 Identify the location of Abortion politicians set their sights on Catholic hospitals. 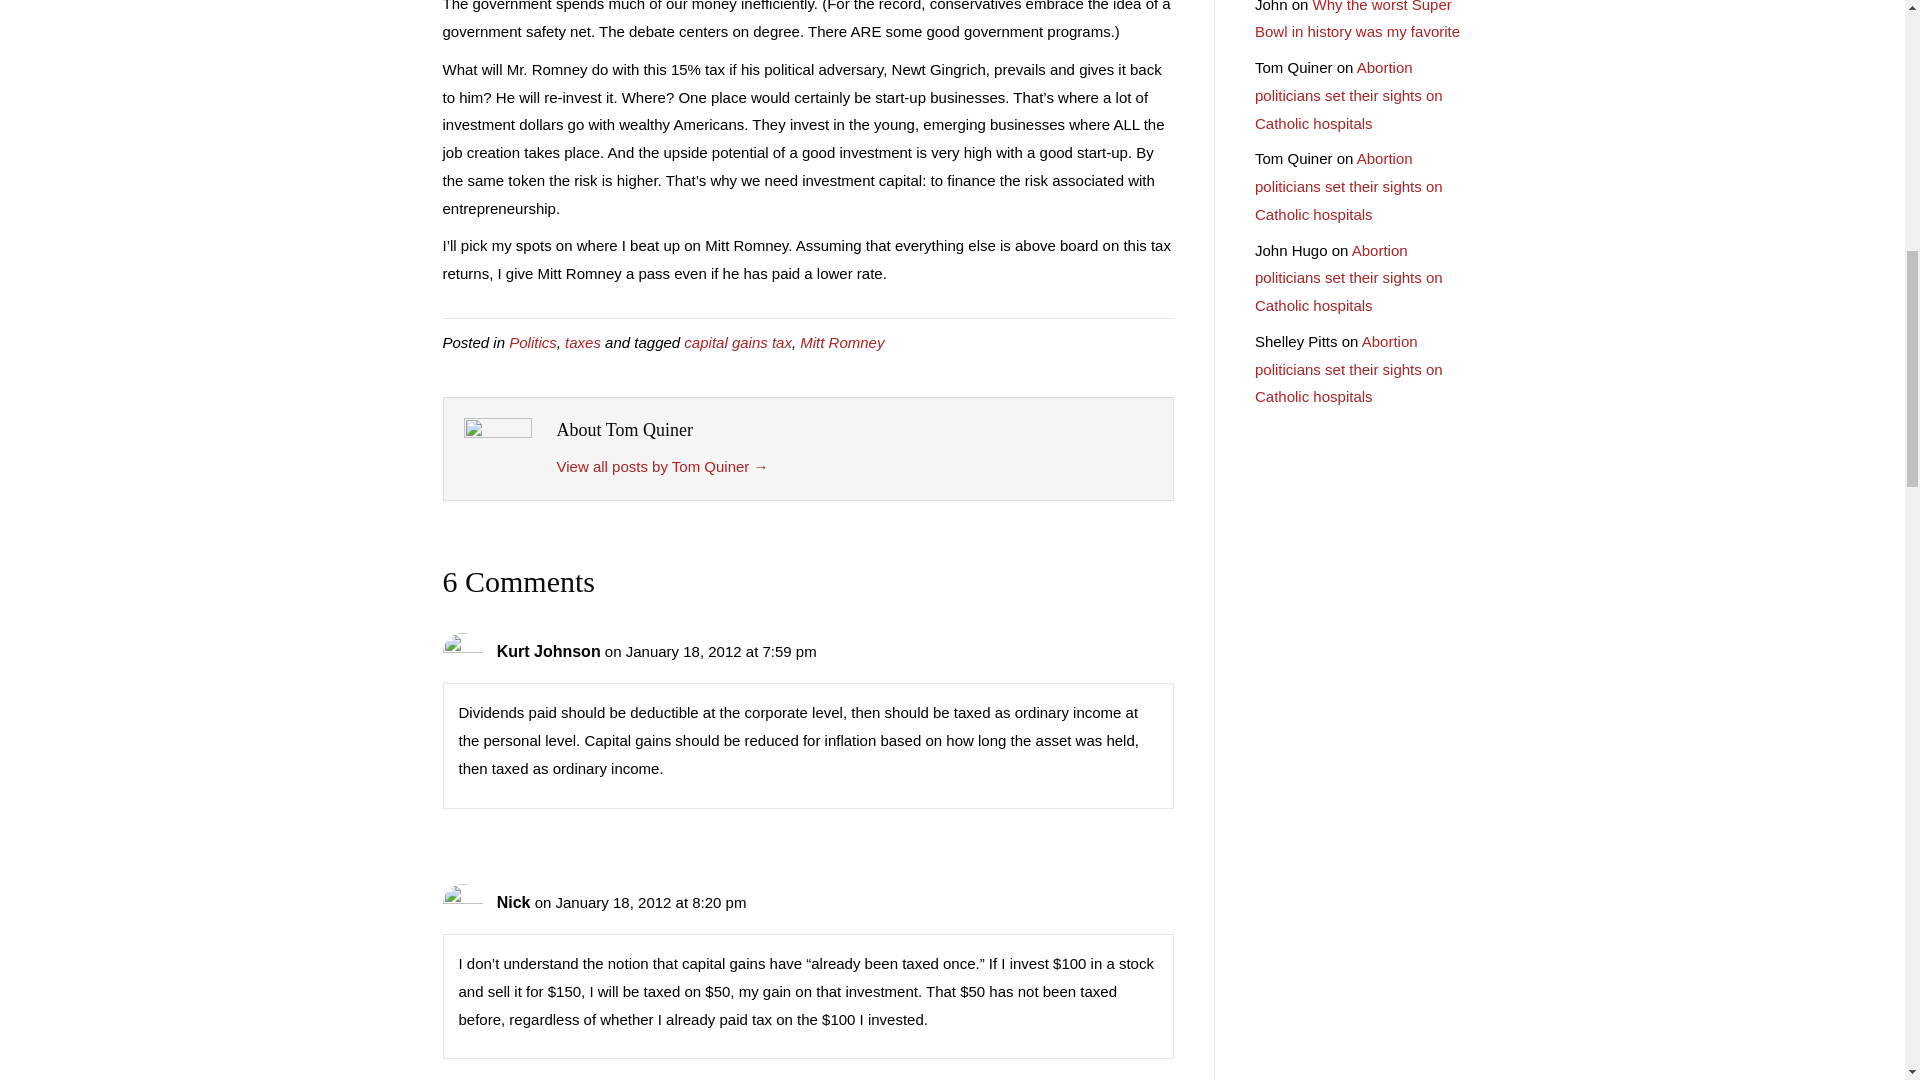
(1349, 186).